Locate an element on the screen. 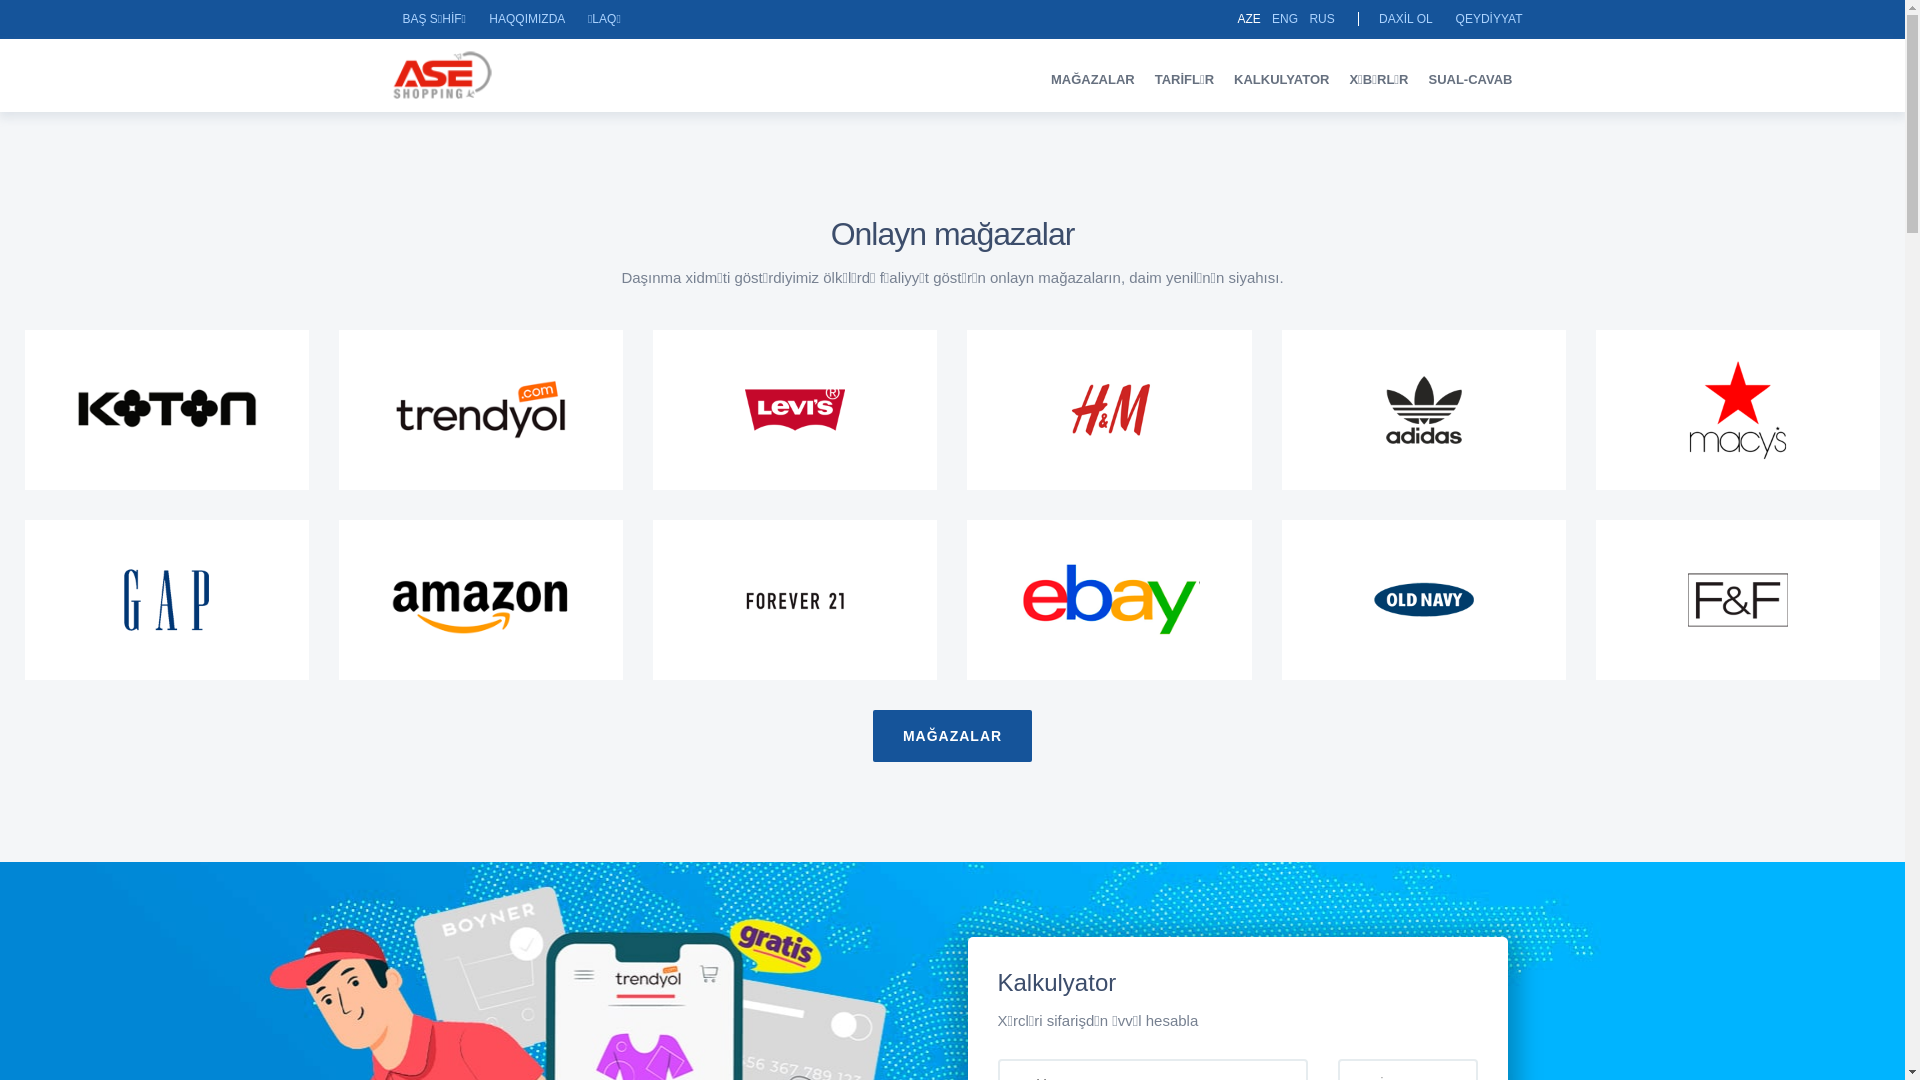 Image resolution: width=1920 pixels, height=1080 pixels. RUS is located at coordinates (1322, 19).